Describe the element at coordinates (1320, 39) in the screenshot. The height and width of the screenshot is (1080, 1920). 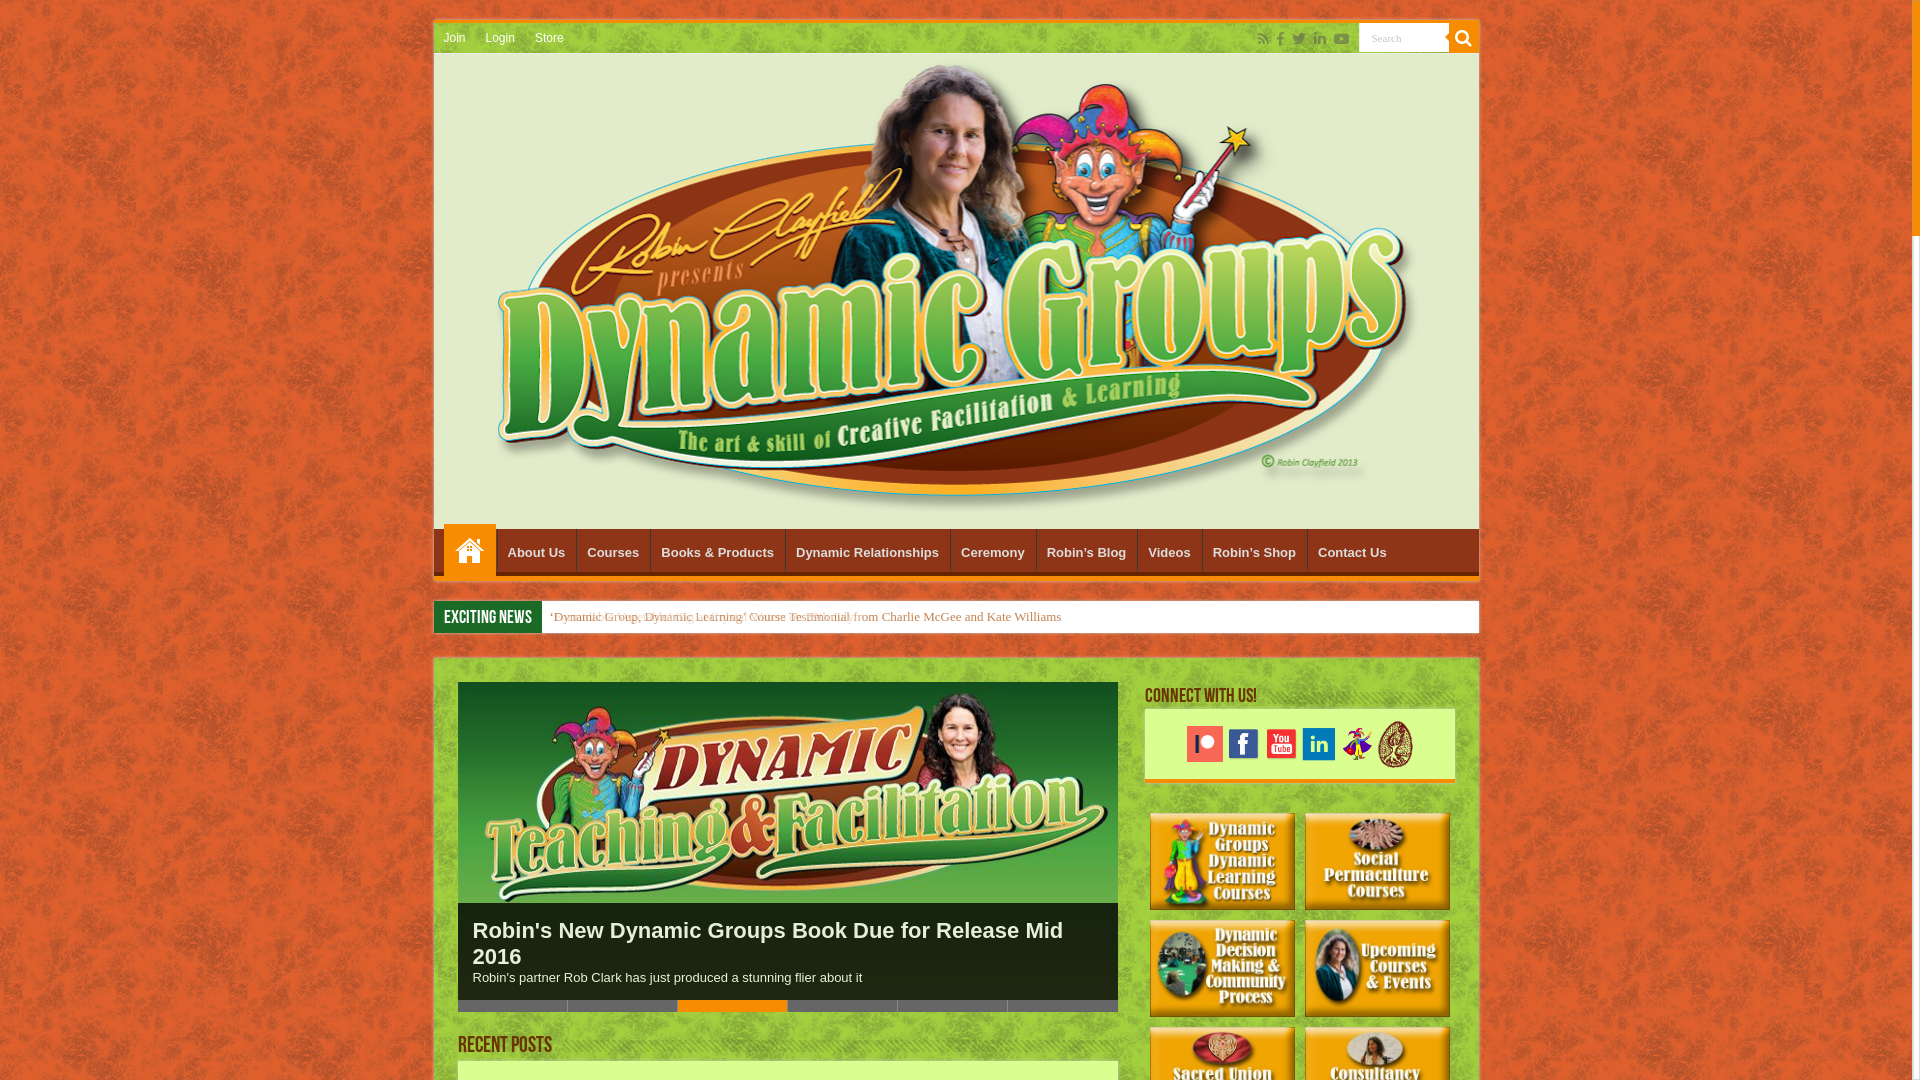
I see `LinkedIn` at that location.